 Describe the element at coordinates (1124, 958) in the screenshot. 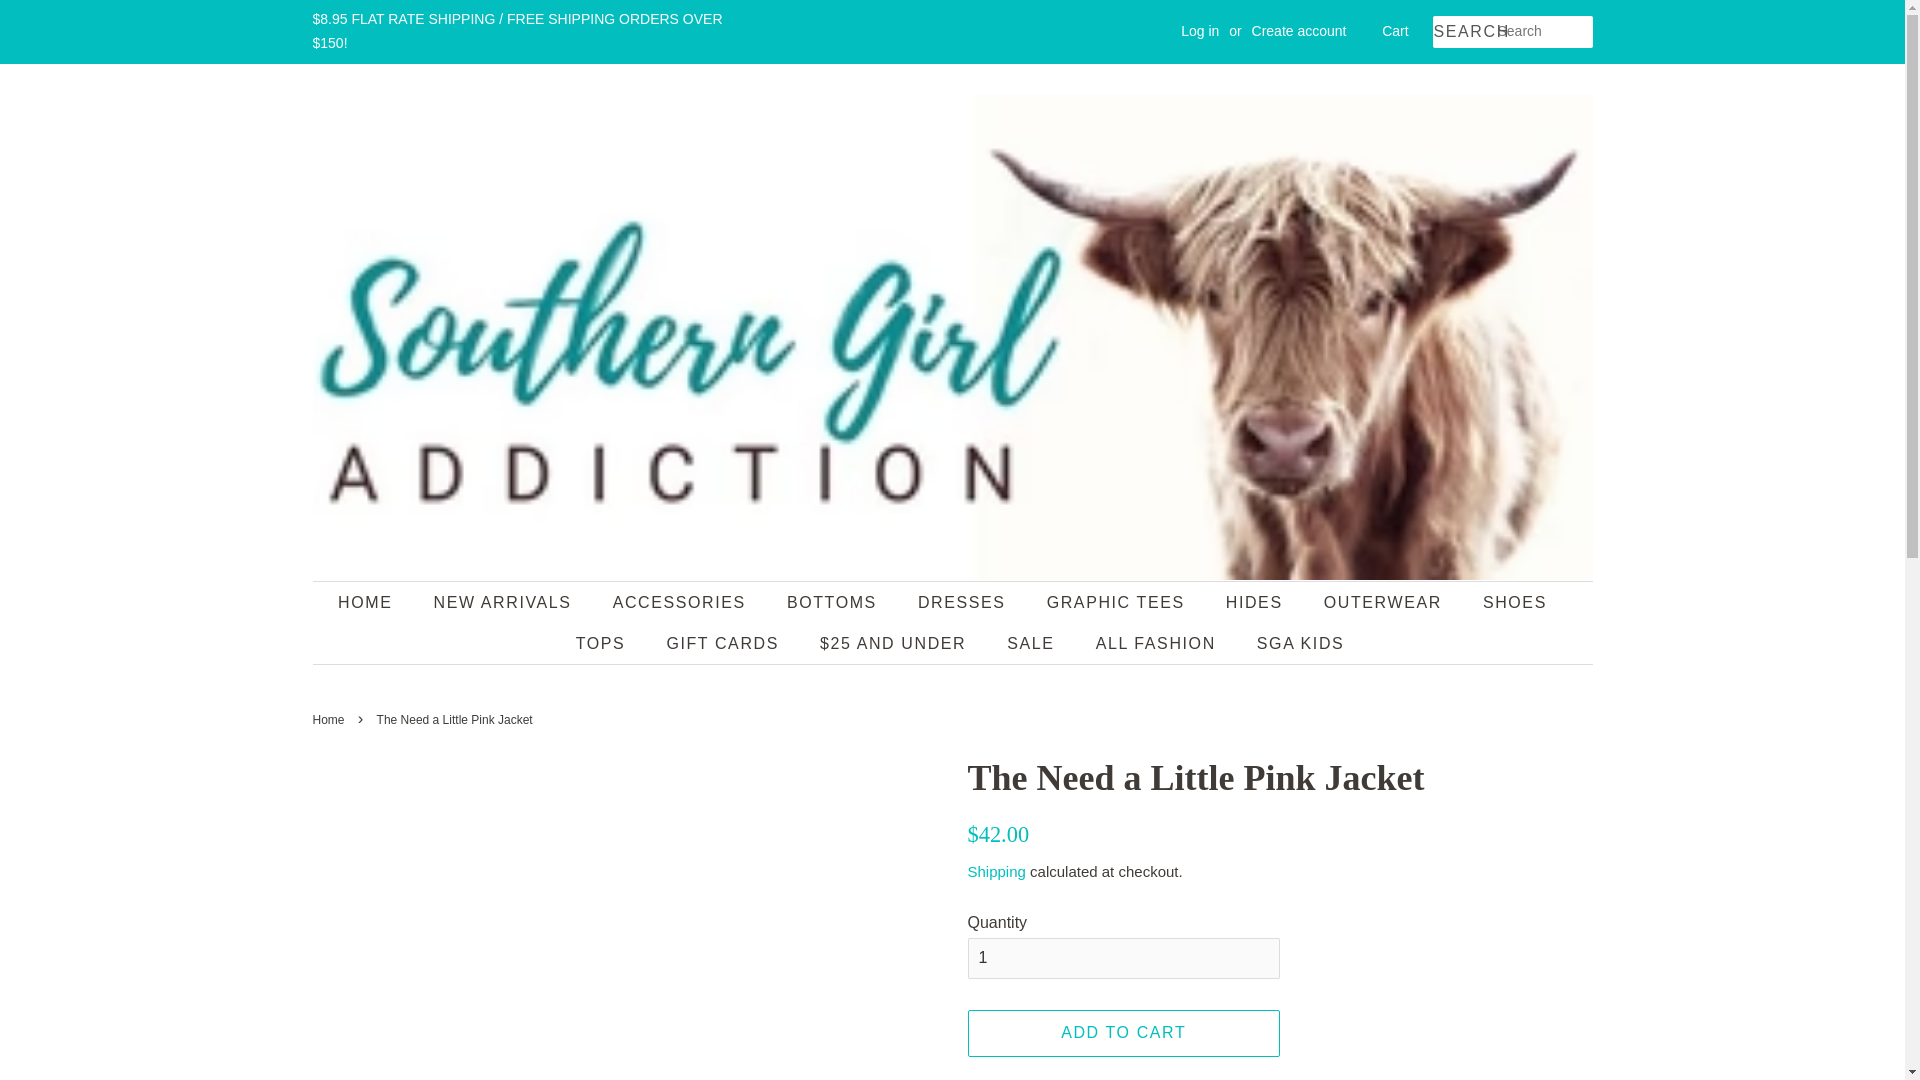

I see `1` at that location.